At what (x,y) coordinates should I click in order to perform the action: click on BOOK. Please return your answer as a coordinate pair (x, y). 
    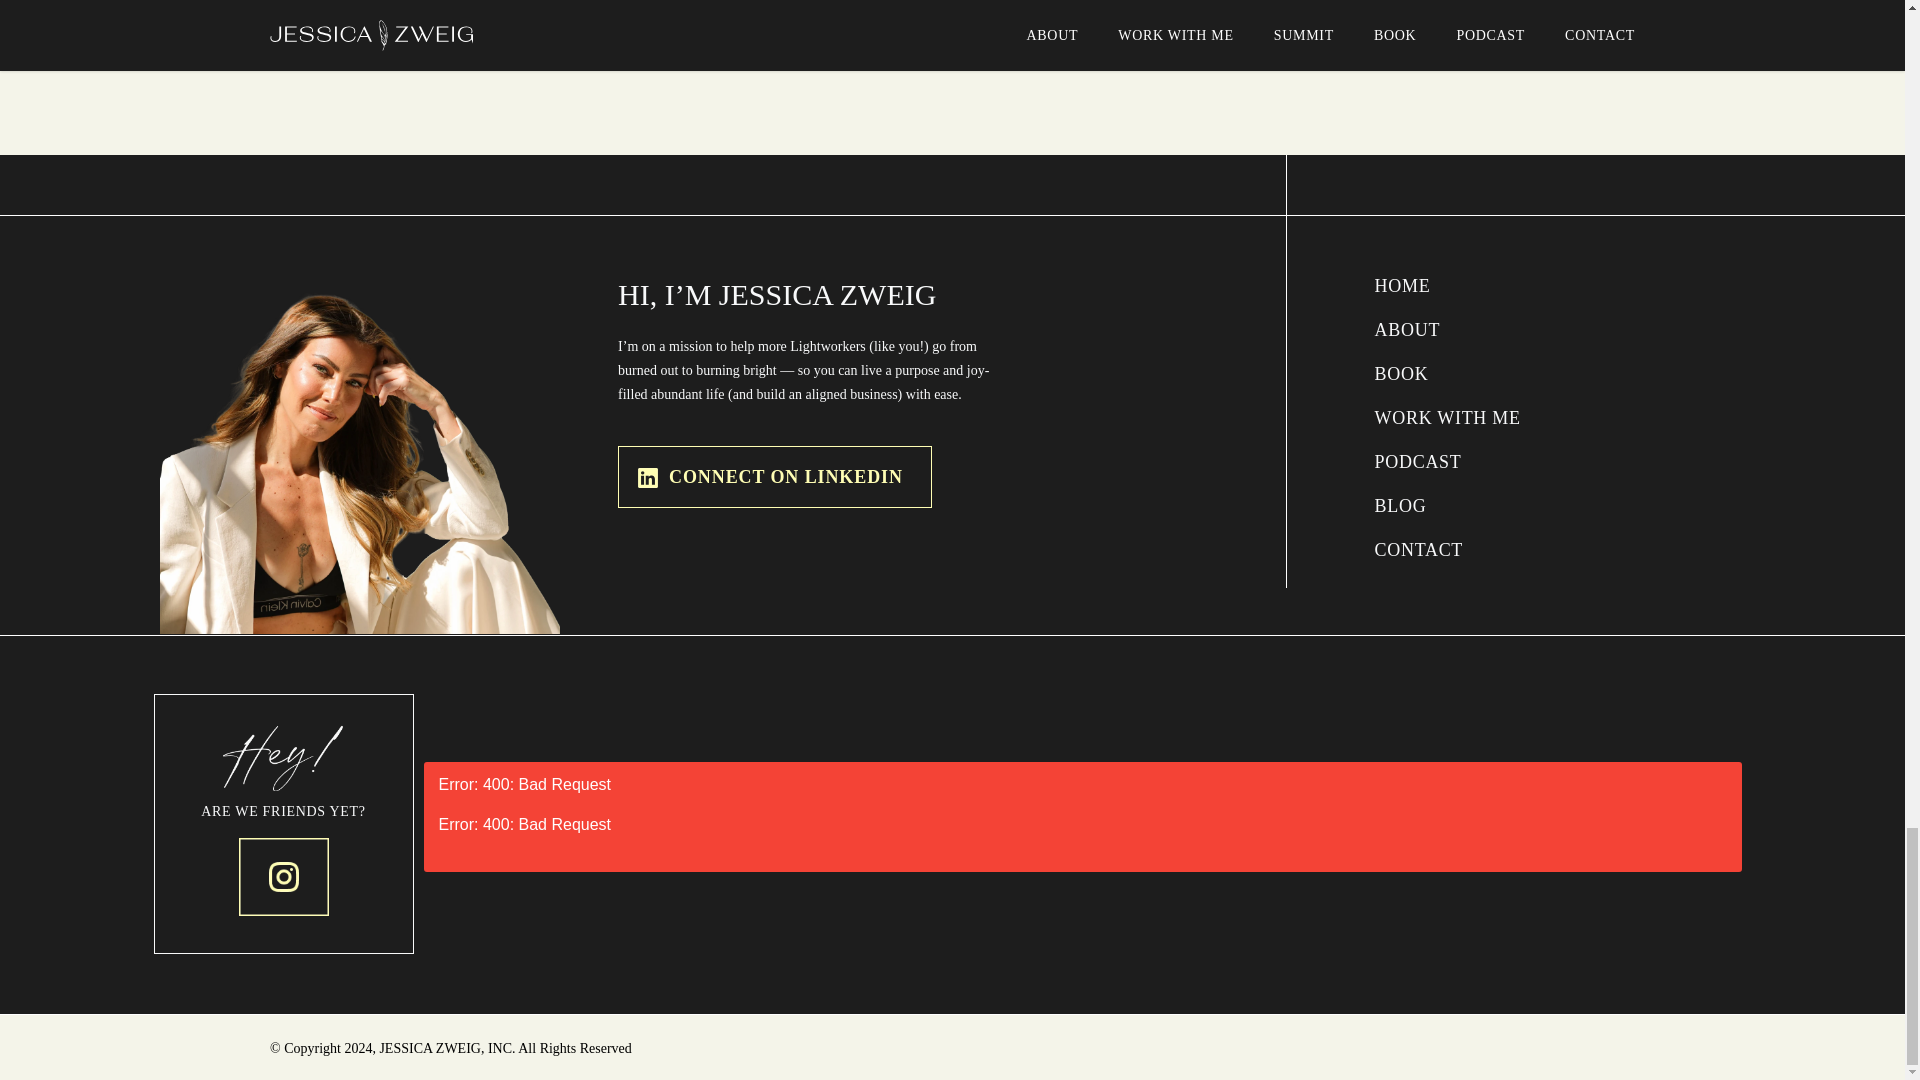
    Looking at the image, I should click on (1474, 373).